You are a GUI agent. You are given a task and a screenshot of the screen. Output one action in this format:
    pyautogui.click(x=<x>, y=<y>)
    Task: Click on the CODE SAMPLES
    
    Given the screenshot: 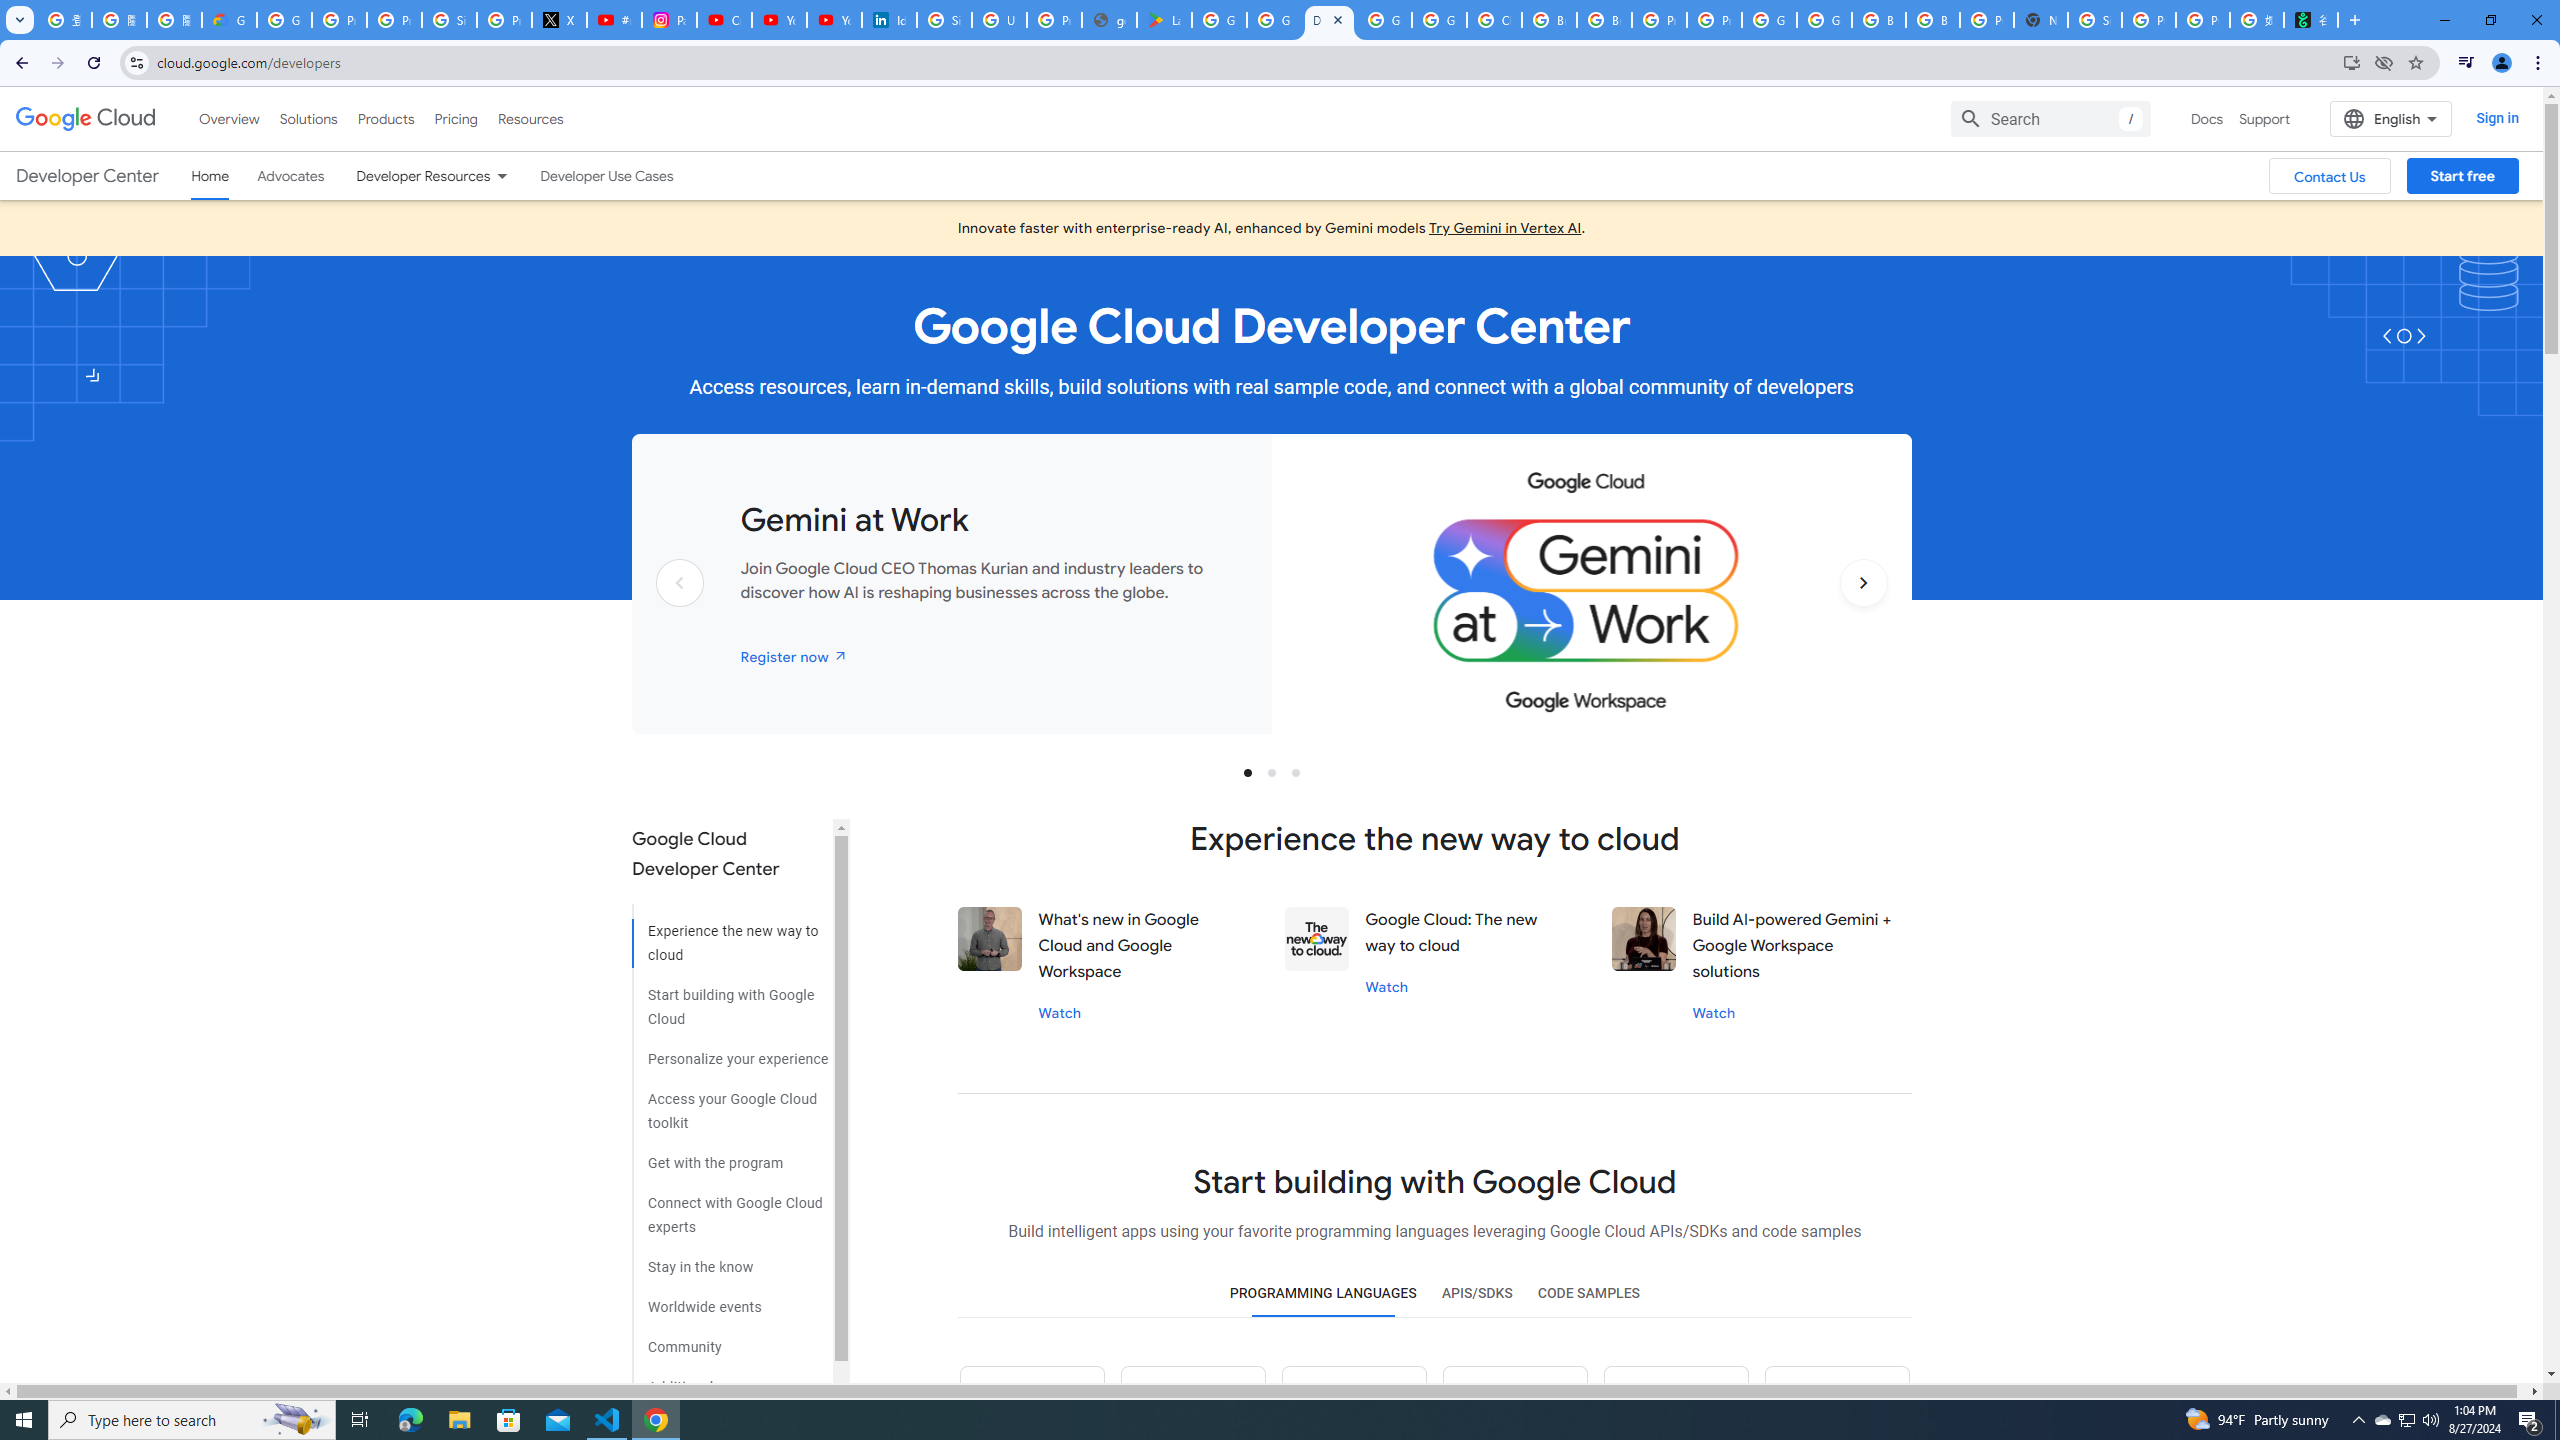 What is the action you would take?
    pyautogui.click(x=1588, y=1294)
    